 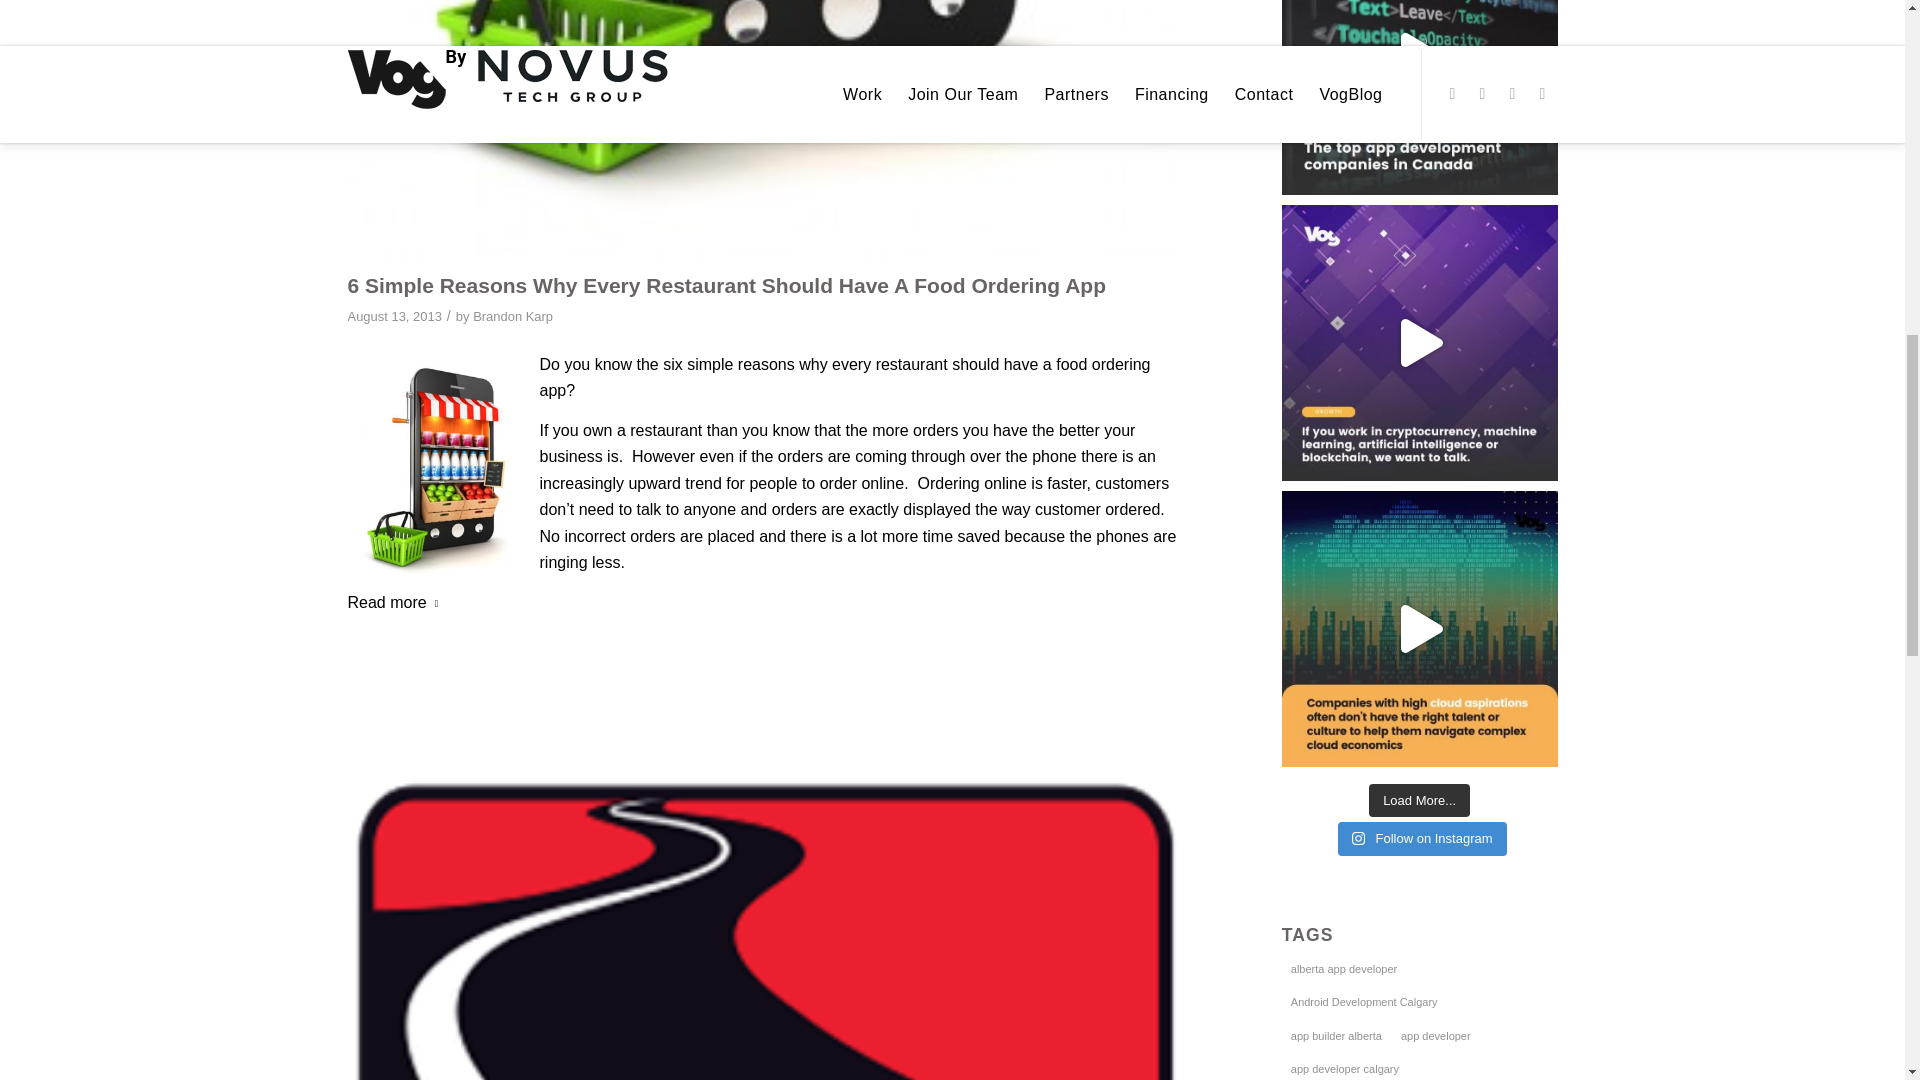 What do you see at coordinates (844, 377) in the screenshot?
I see `why every restaurant should have a food ordering app` at bounding box center [844, 377].